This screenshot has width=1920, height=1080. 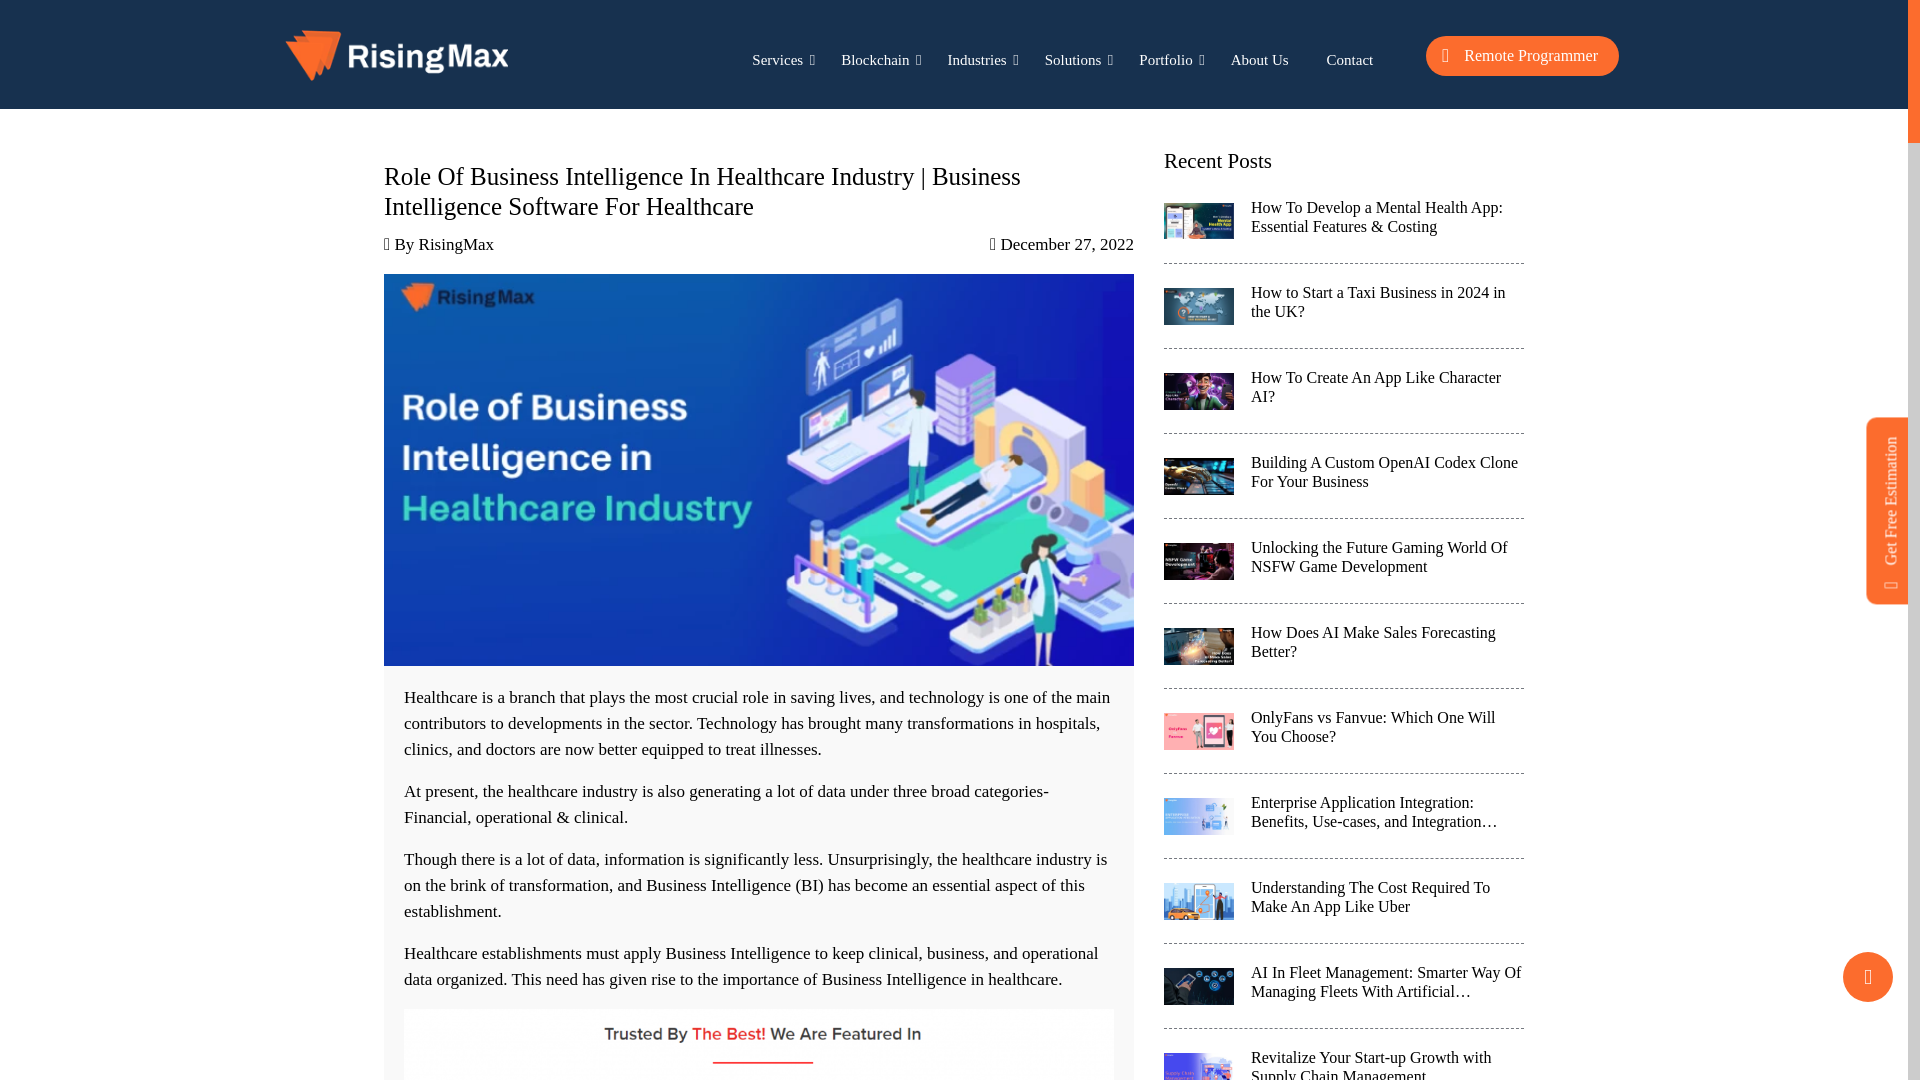 What do you see at coordinates (1344, 306) in the screenshot?
I see `How to Start a Taxi Business in 2024 in the UK?` at bounding box center [1344, 306].